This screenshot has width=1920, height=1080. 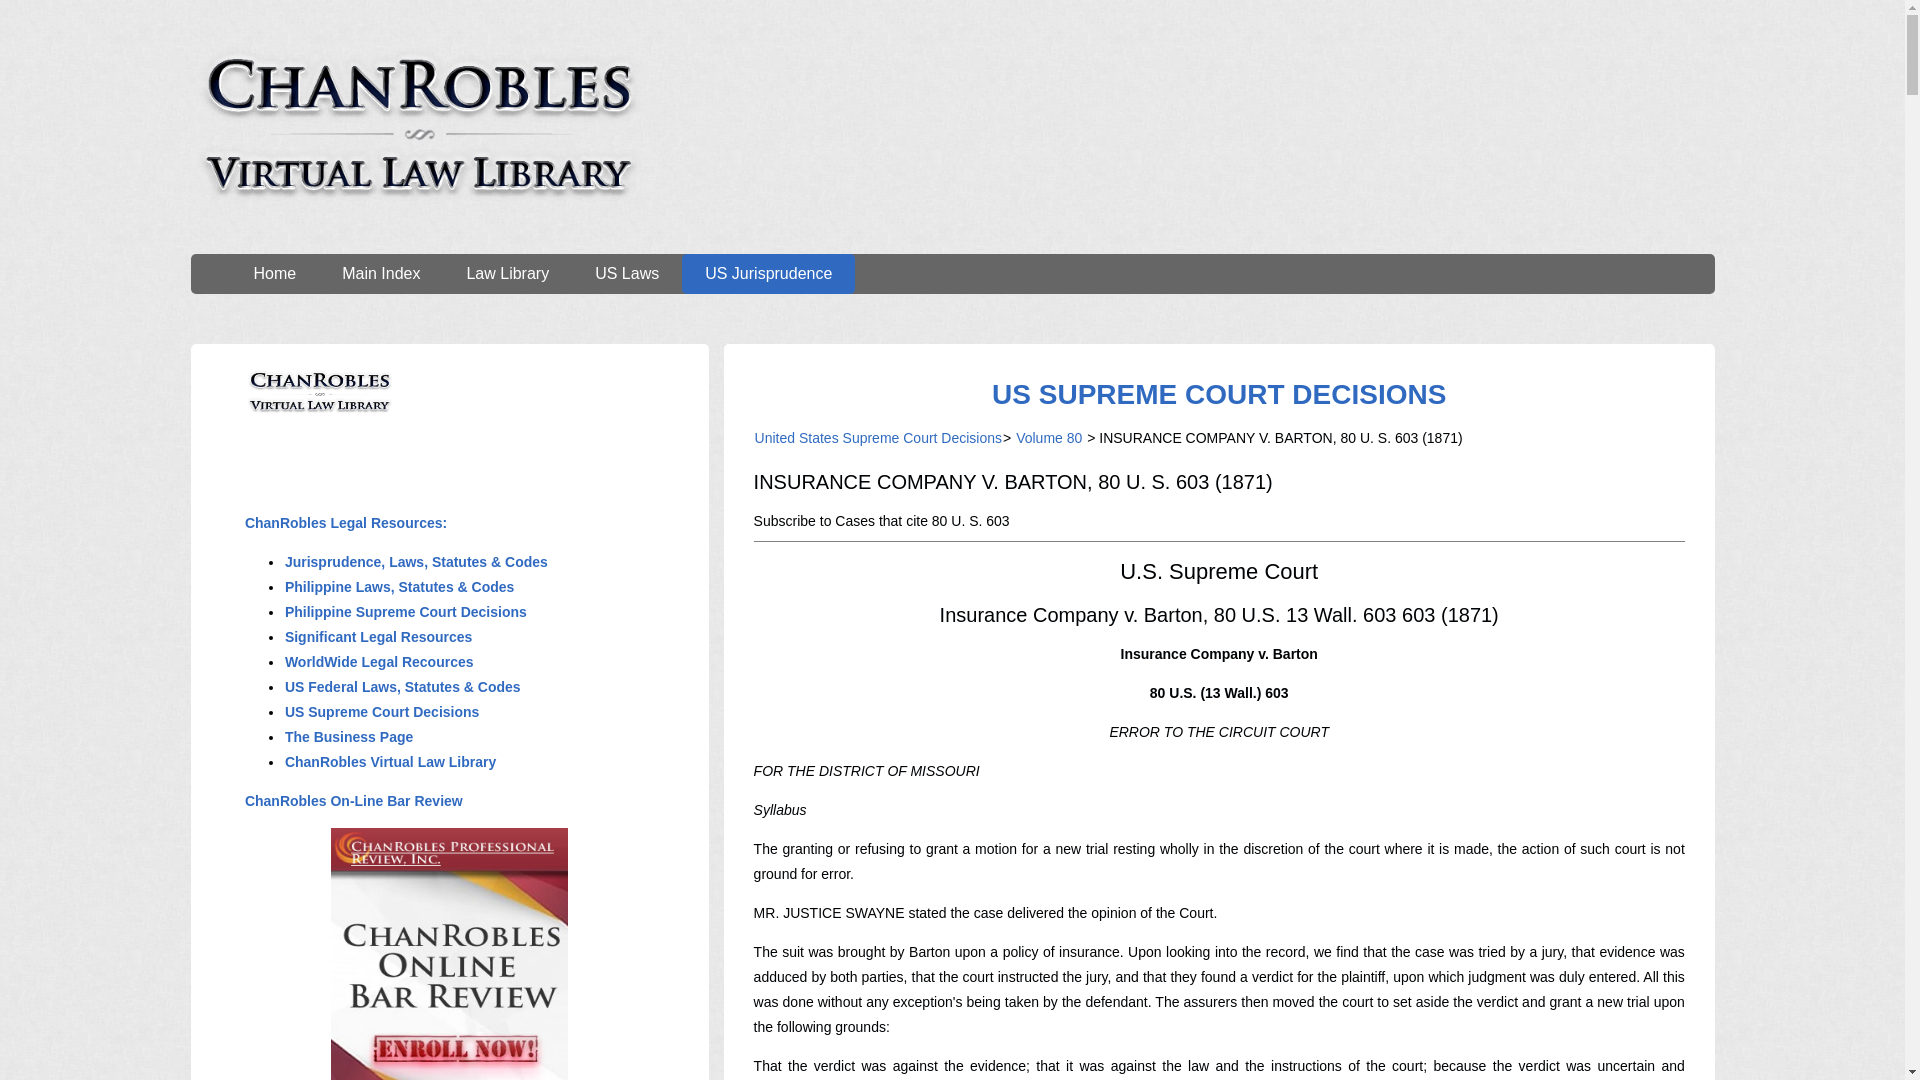 What do you see at coordinates (379, 636) in the screenshot?
I see `Significant Legal Resources` at bounding box center [379, 636].